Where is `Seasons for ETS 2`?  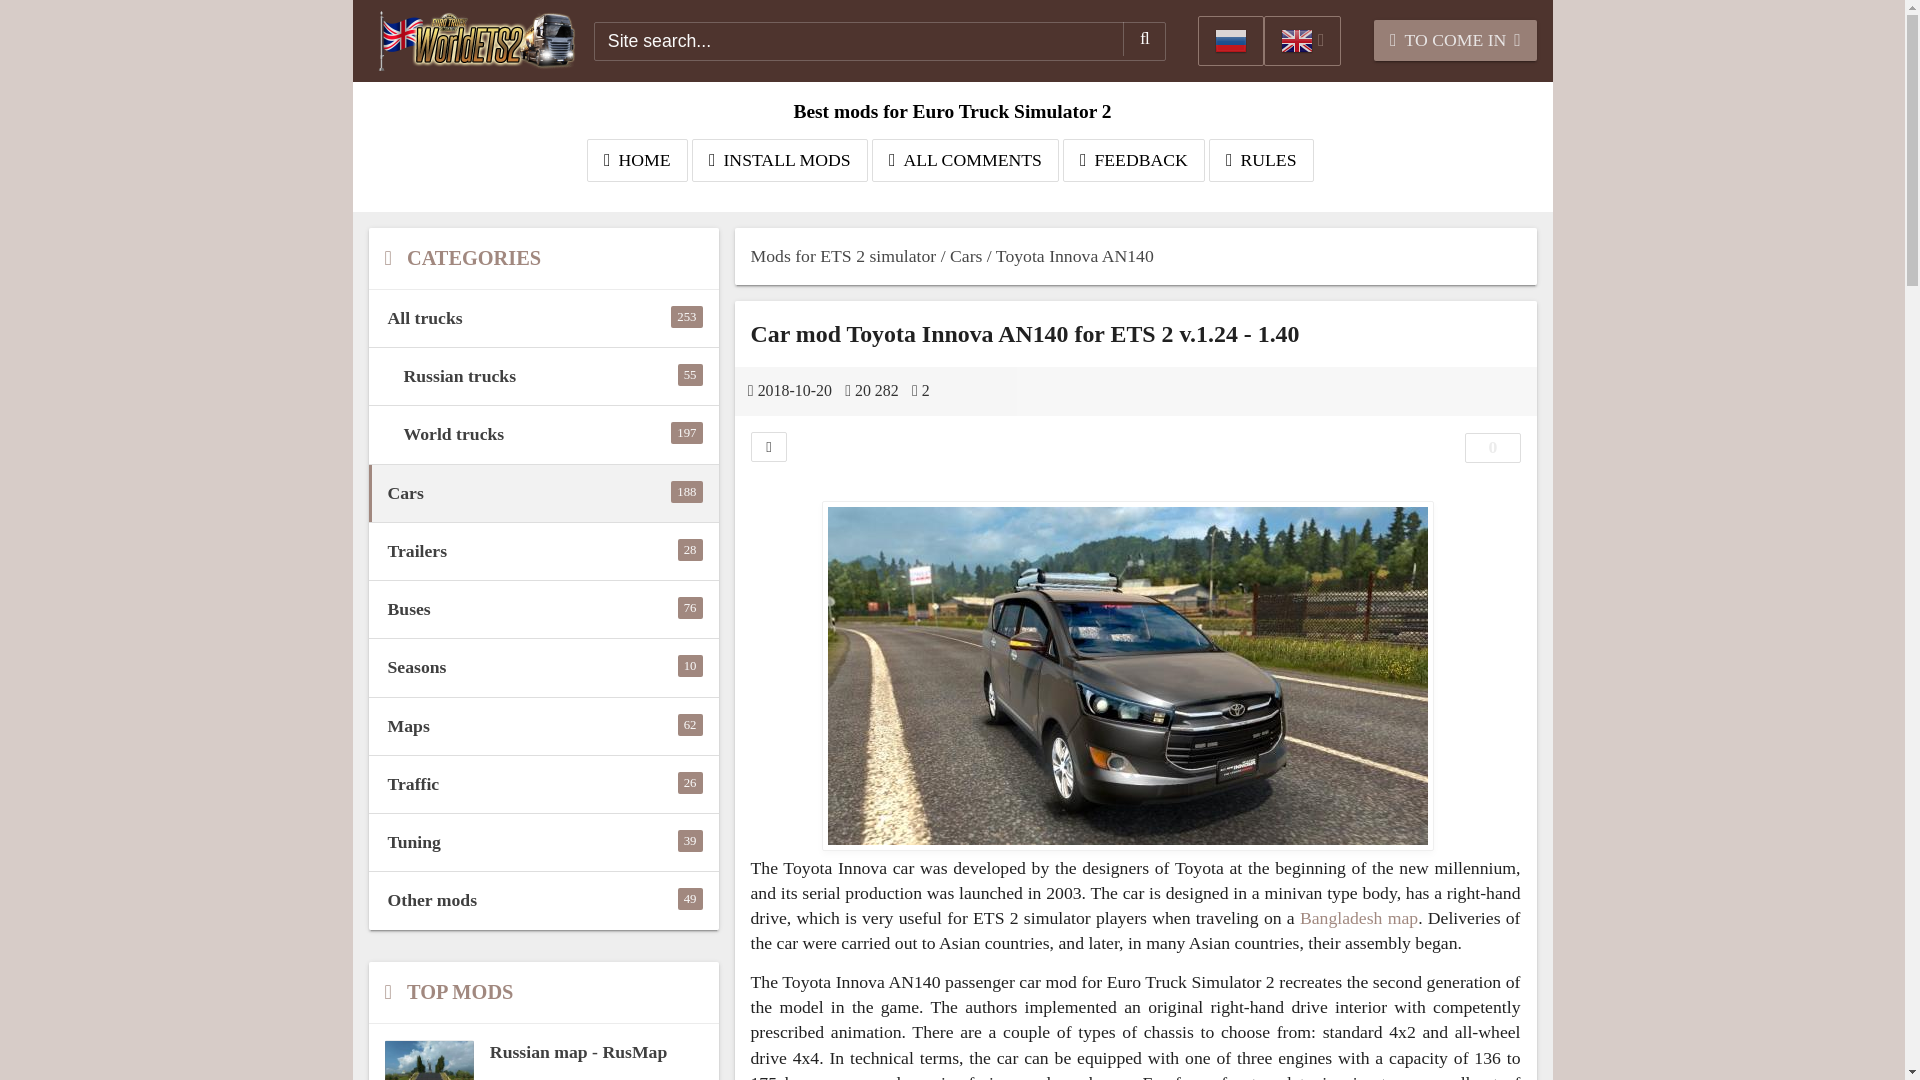
Seasons for ETS 2 is located at coordinates (543, 667).